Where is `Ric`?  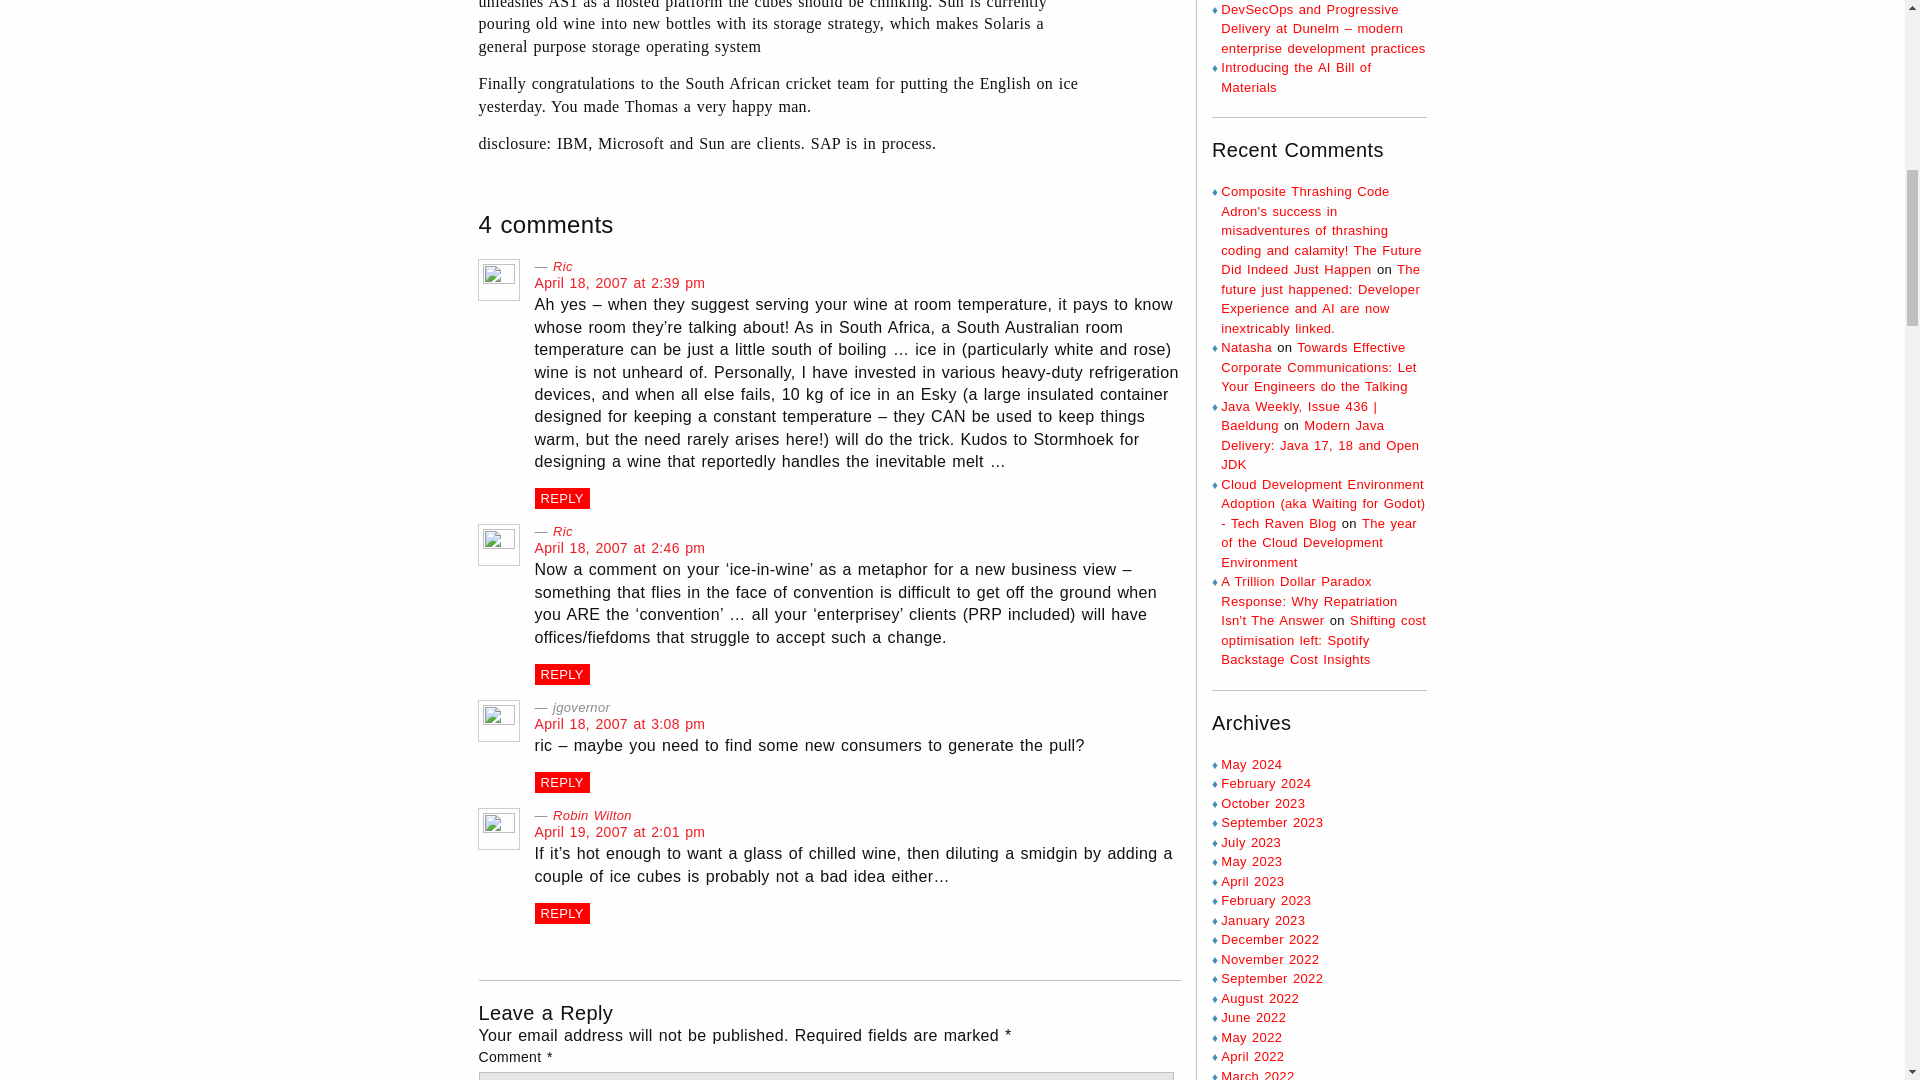 Ric is located at coordinates (562, 530).